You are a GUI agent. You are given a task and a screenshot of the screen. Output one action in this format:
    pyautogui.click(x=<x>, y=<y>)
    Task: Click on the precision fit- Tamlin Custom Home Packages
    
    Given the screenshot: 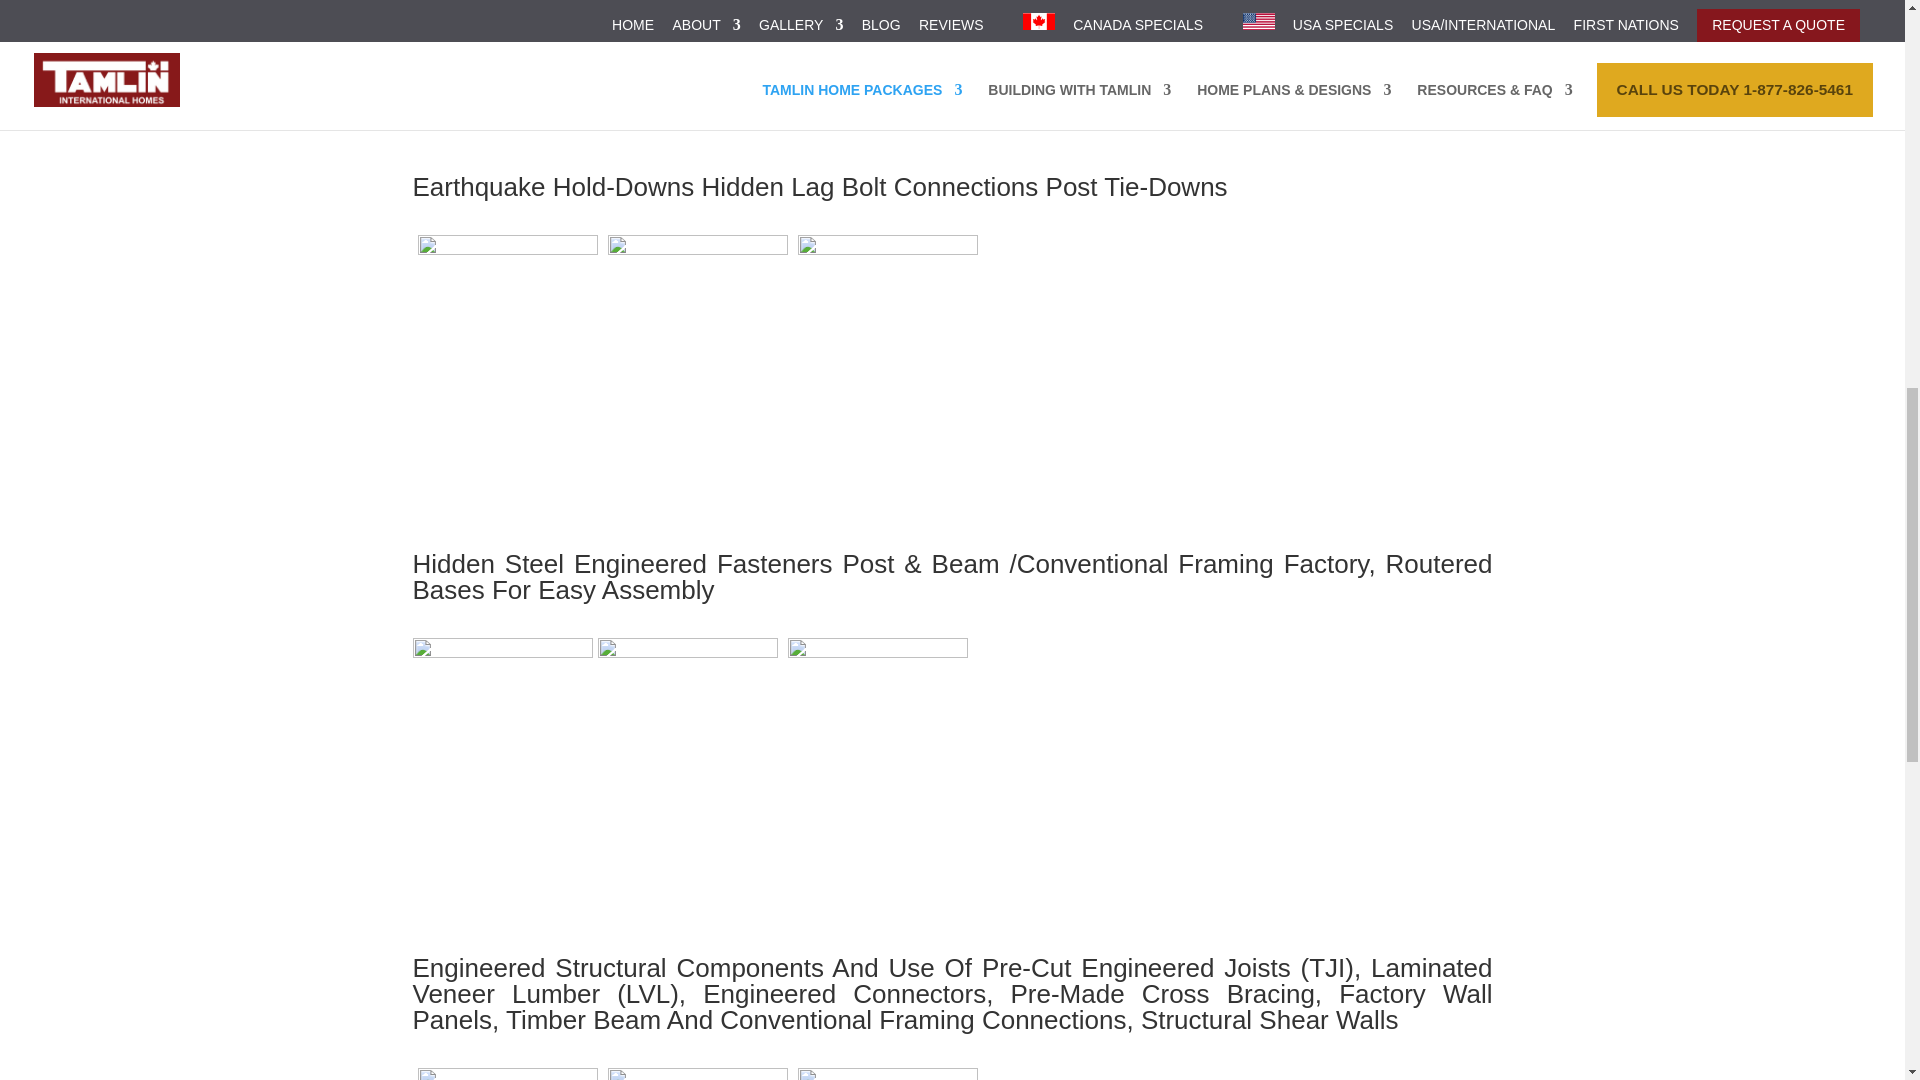 What is the action you would take?
    pyautogui.click(x=698, y=48)
    